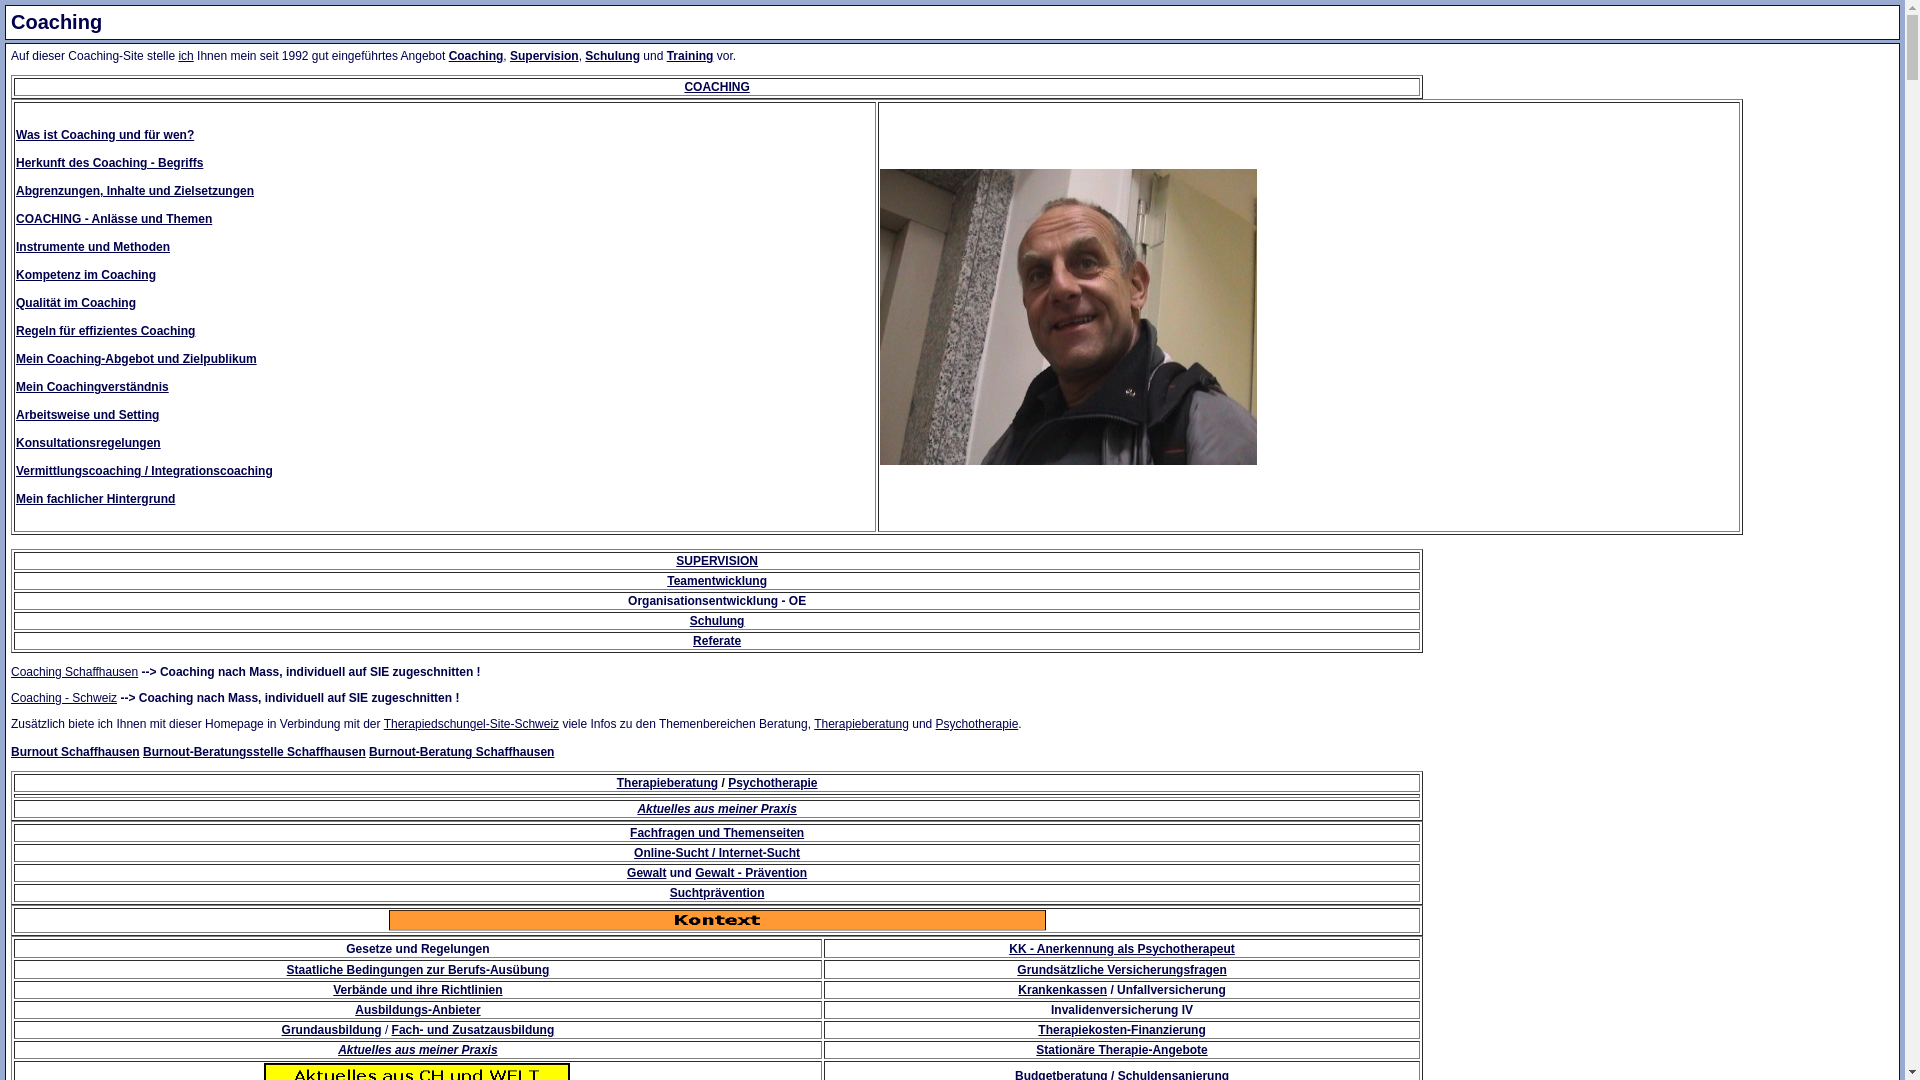  Describe the element at coordinates (717, 641) in the screenshot. I see `Referate` at that location.